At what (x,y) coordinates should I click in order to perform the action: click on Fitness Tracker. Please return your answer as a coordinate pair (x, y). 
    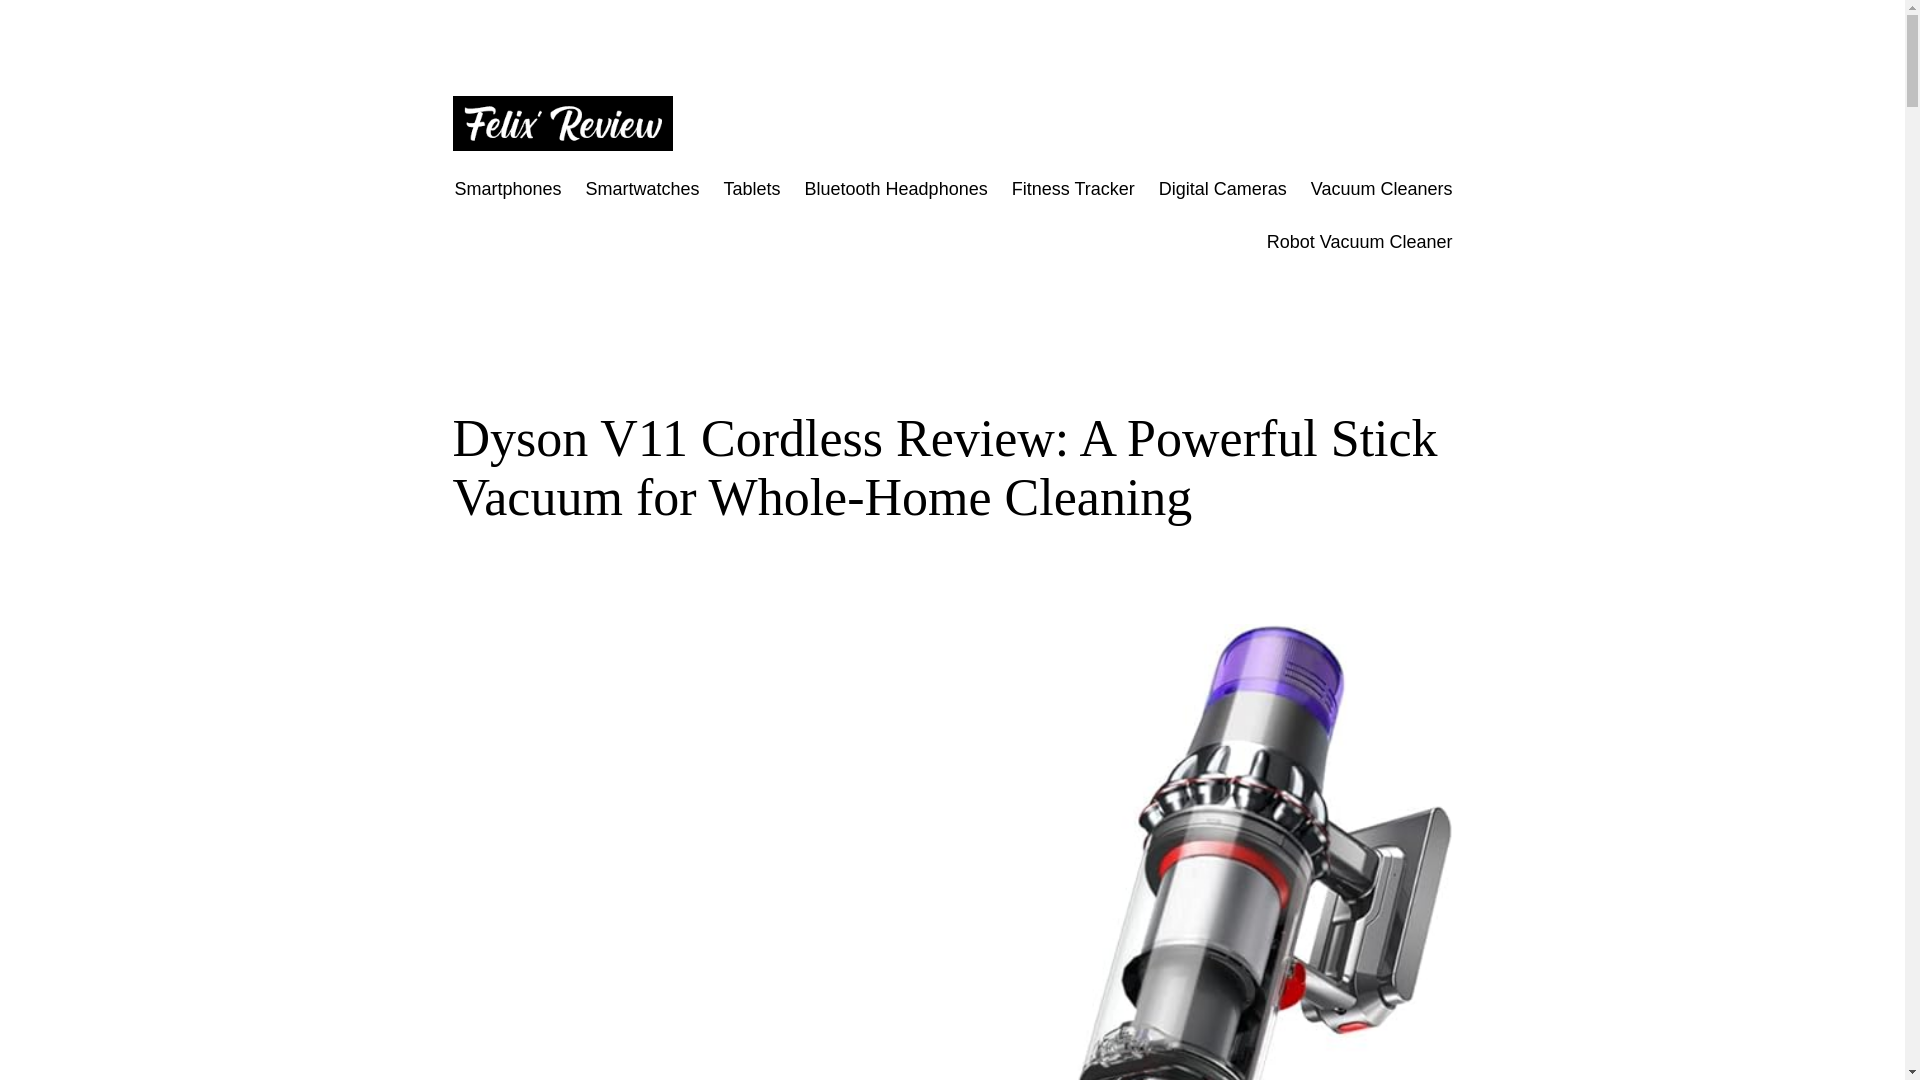
    Looking at the image, I should click on (1072, 189).